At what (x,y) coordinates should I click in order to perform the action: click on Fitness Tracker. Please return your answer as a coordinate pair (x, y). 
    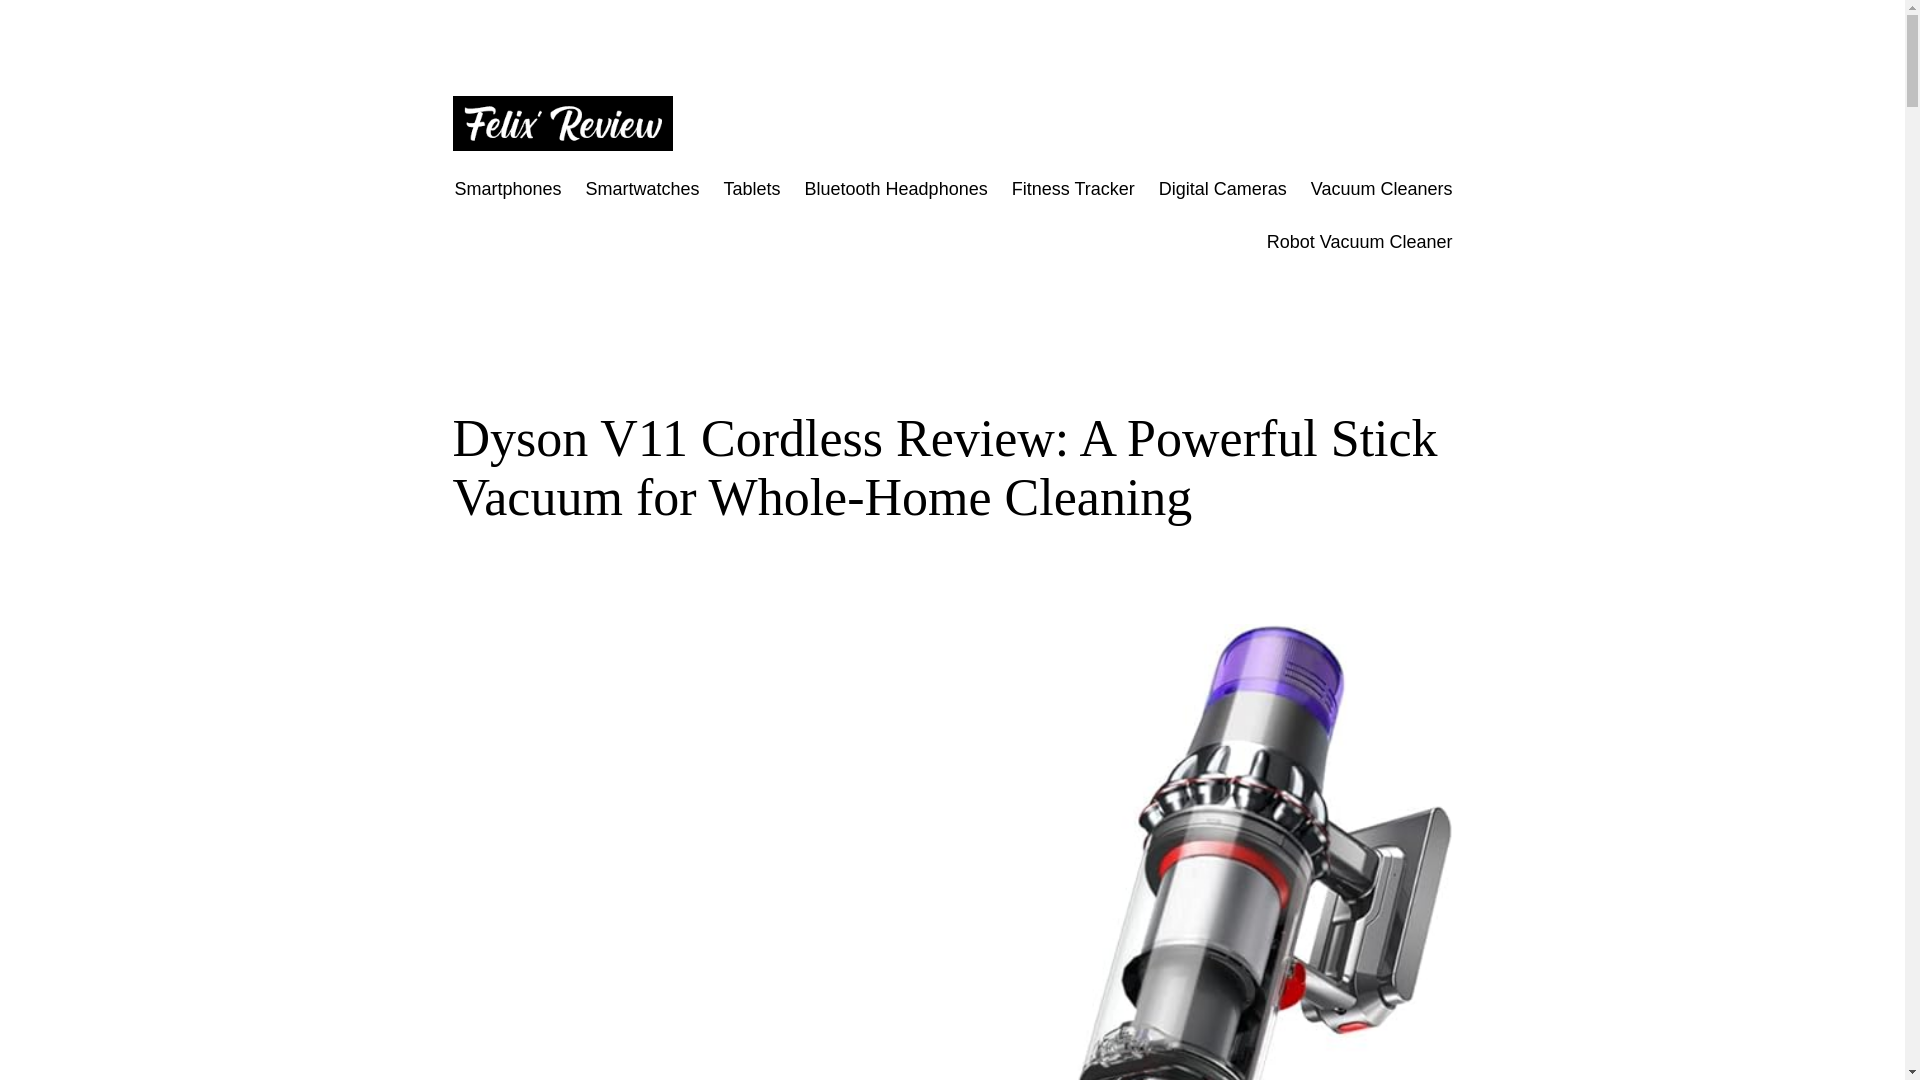
    Looking at the image, I should click on (1072, 189).